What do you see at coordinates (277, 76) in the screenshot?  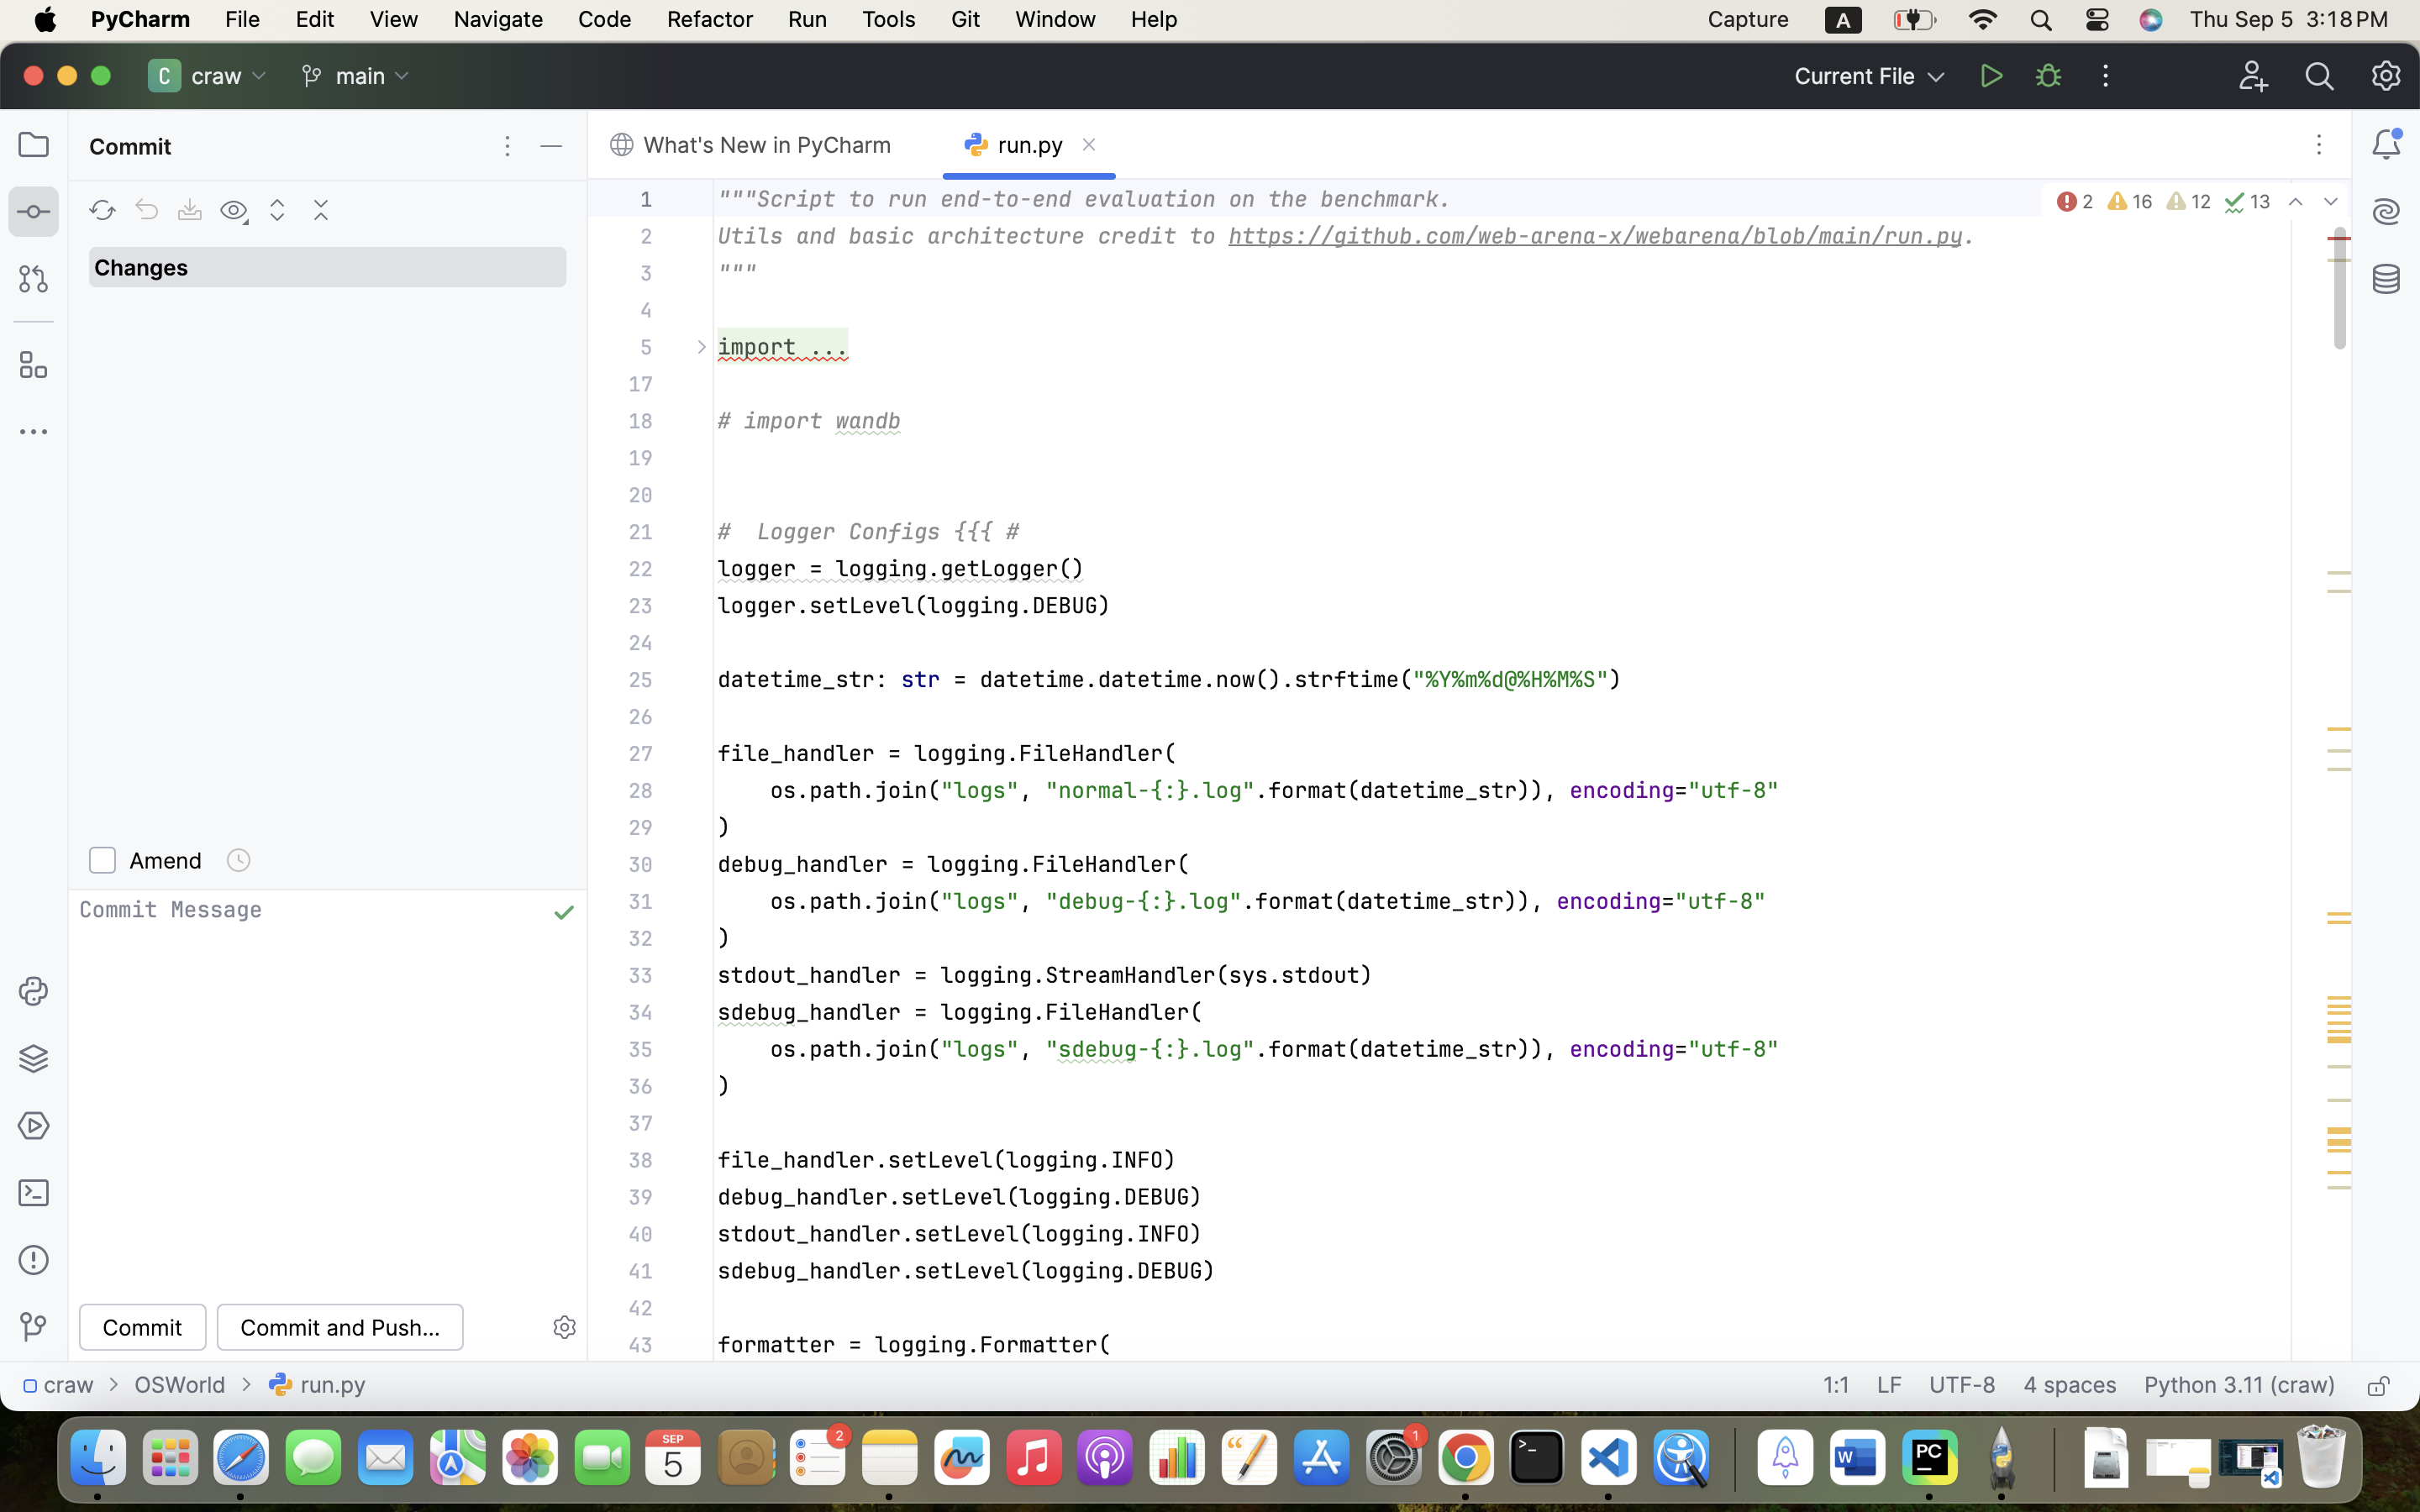 I see `0` at bounding box center [277, 76].